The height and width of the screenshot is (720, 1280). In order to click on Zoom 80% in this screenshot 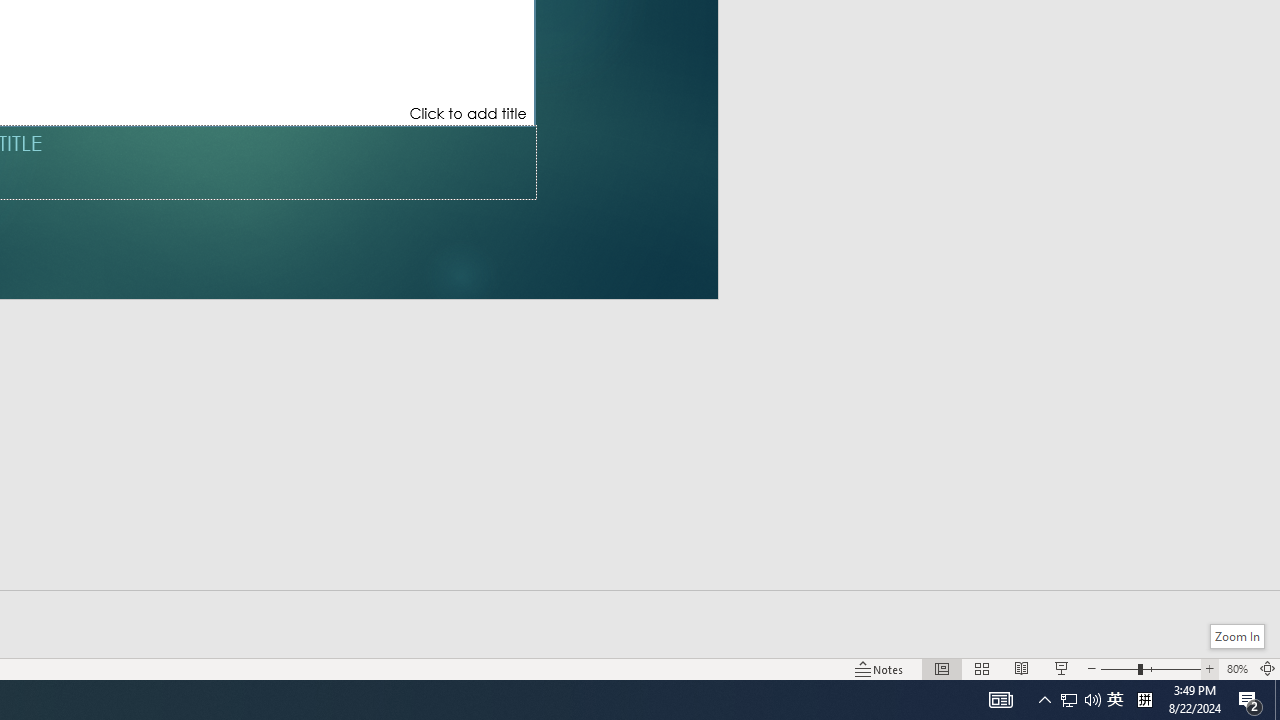, I will do `click(1236, 668)`.